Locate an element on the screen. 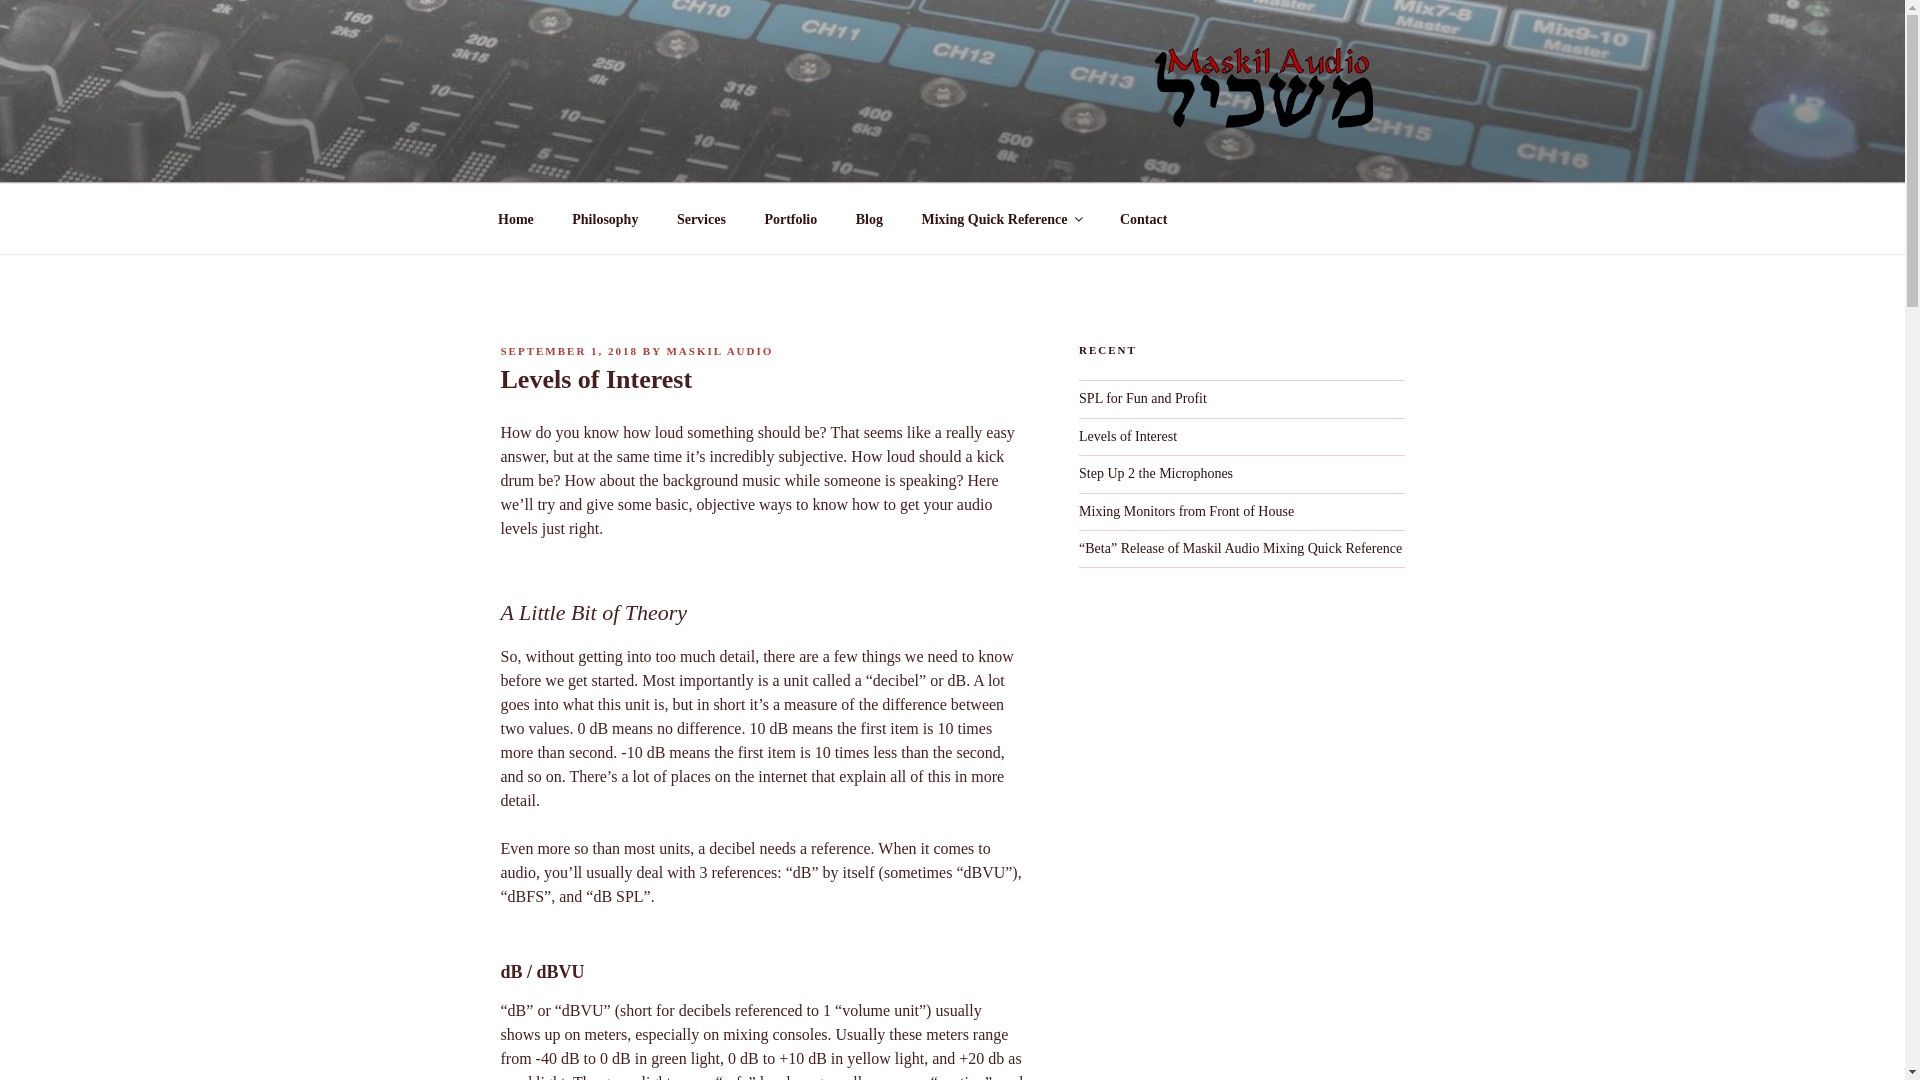  Blog is located at coordinates (868, 218).